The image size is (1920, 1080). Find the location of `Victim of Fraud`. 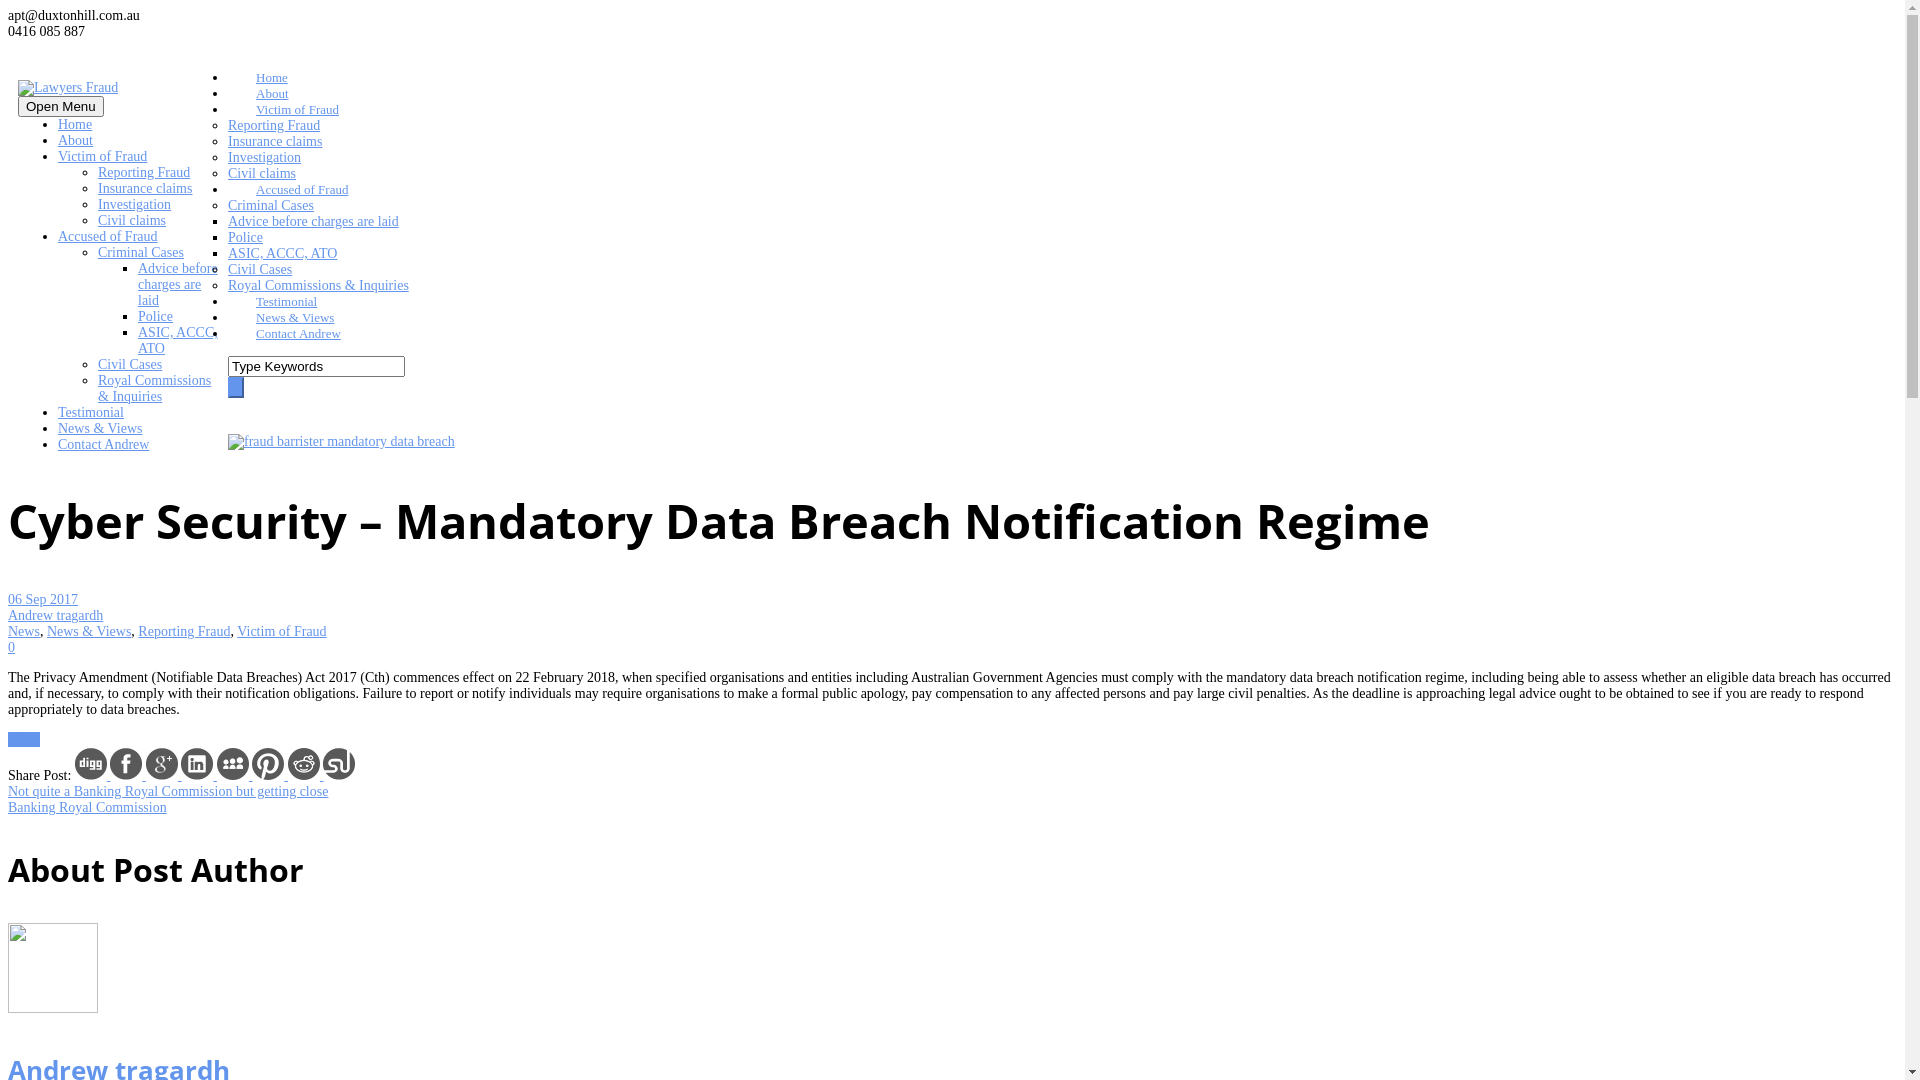

Victim of Fraud is located at coordinates (102, 156).